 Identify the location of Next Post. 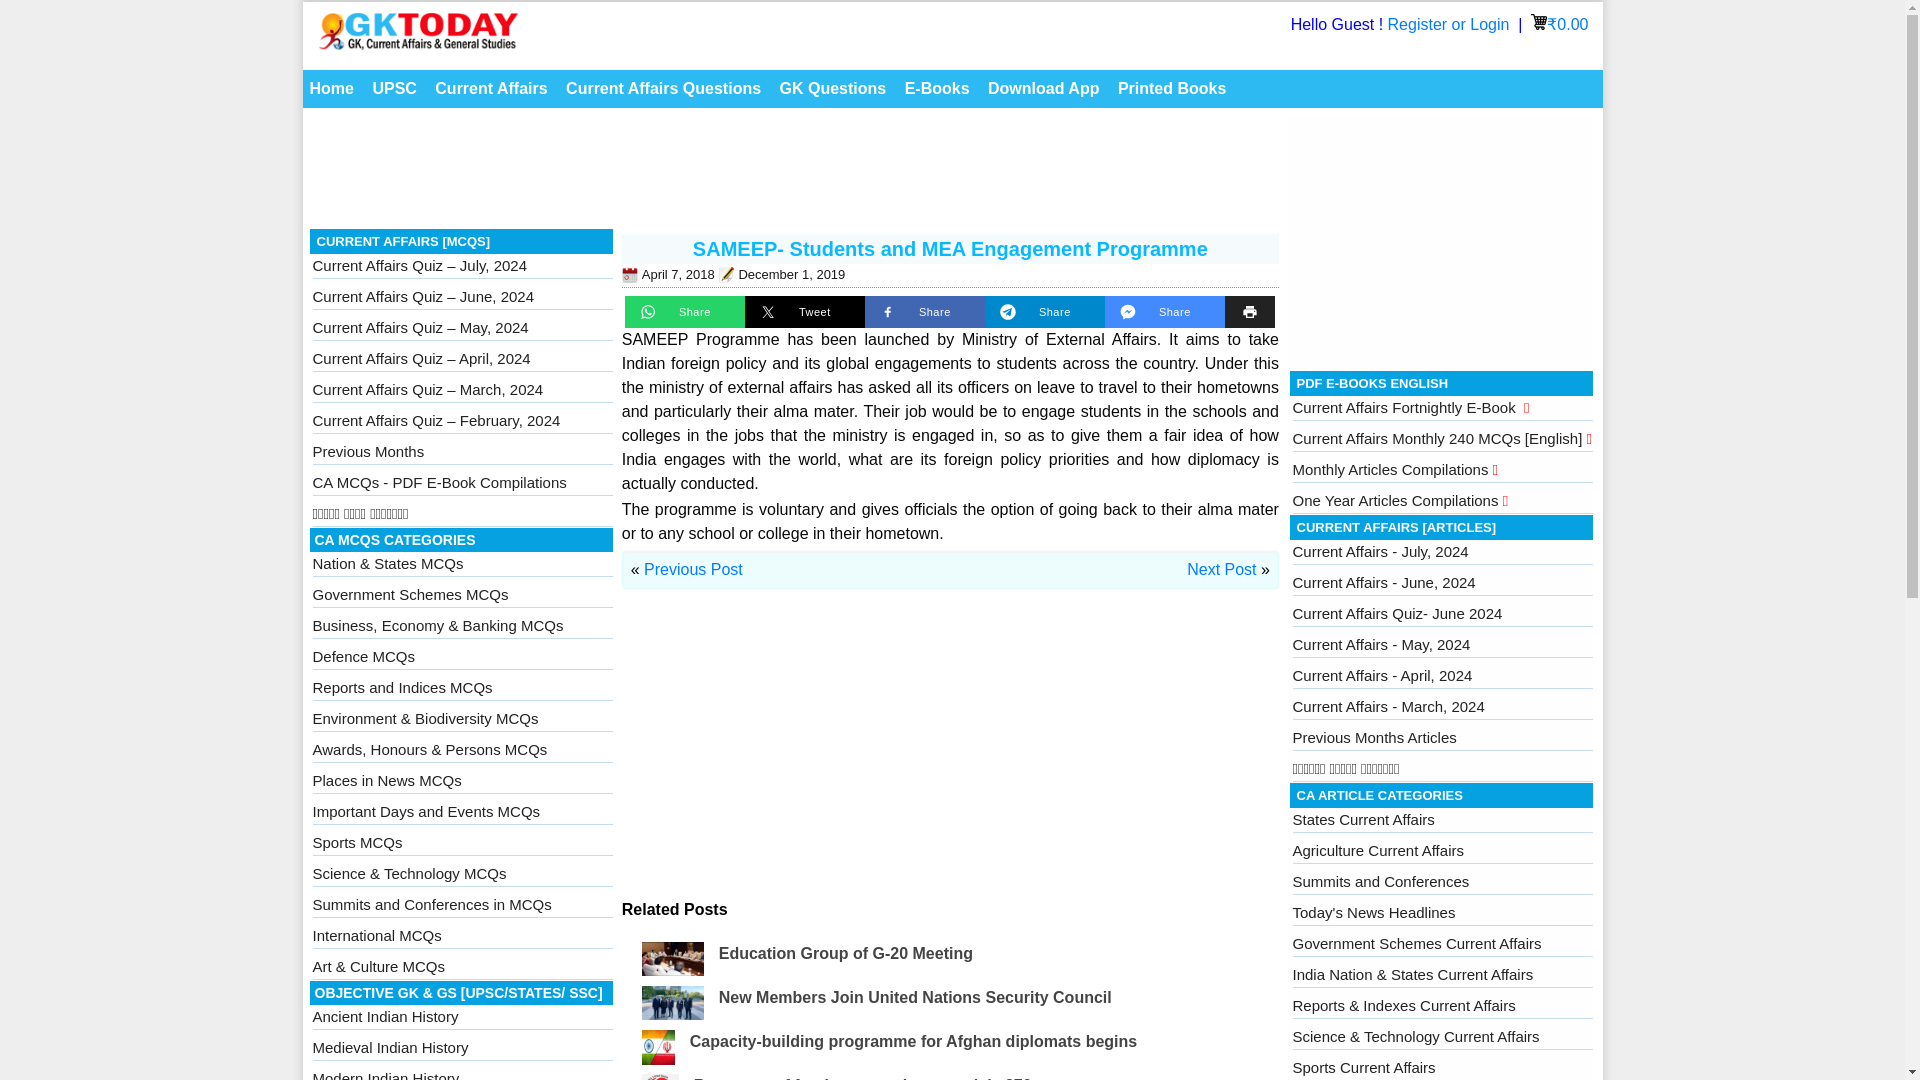
(1220, 568).